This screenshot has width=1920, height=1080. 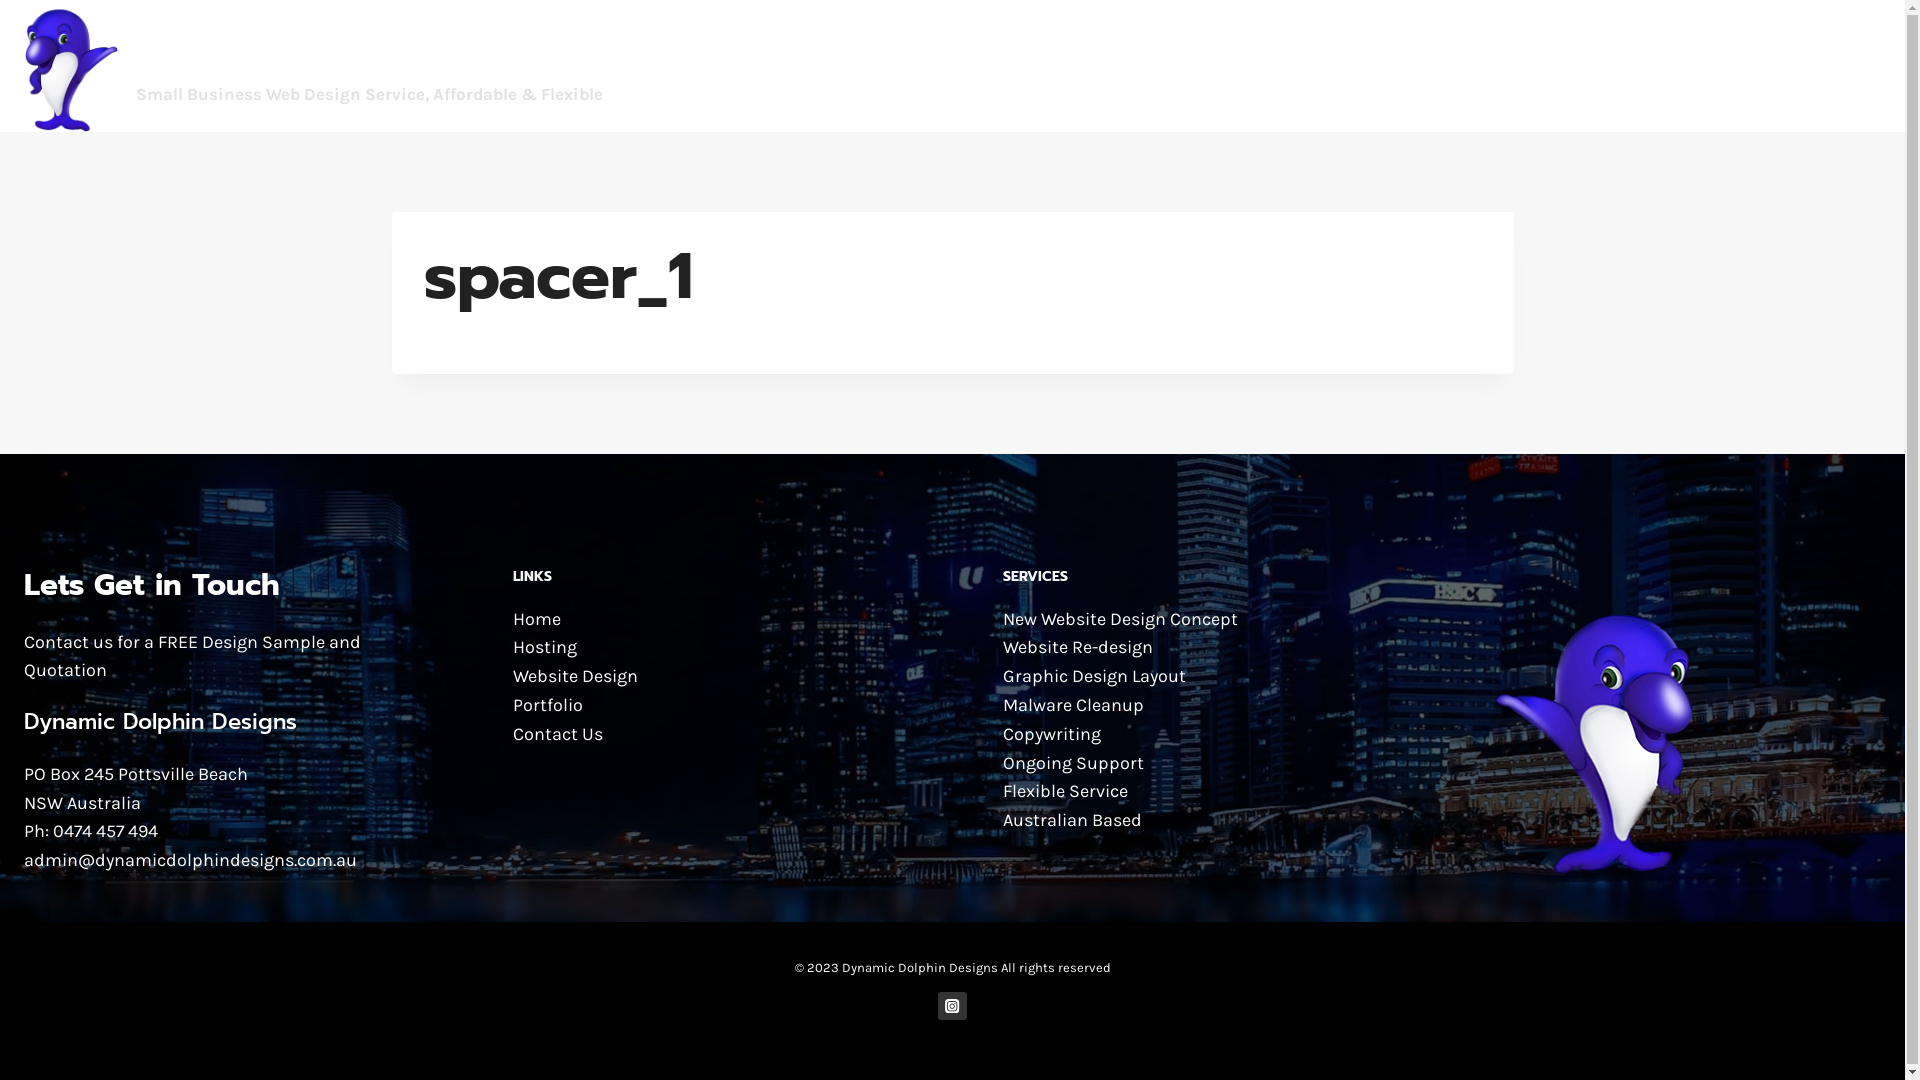 What do you see at coordinates (1630, 66) in the screenshot?
I see `HOSTING` at bounding box center [1630, 66].